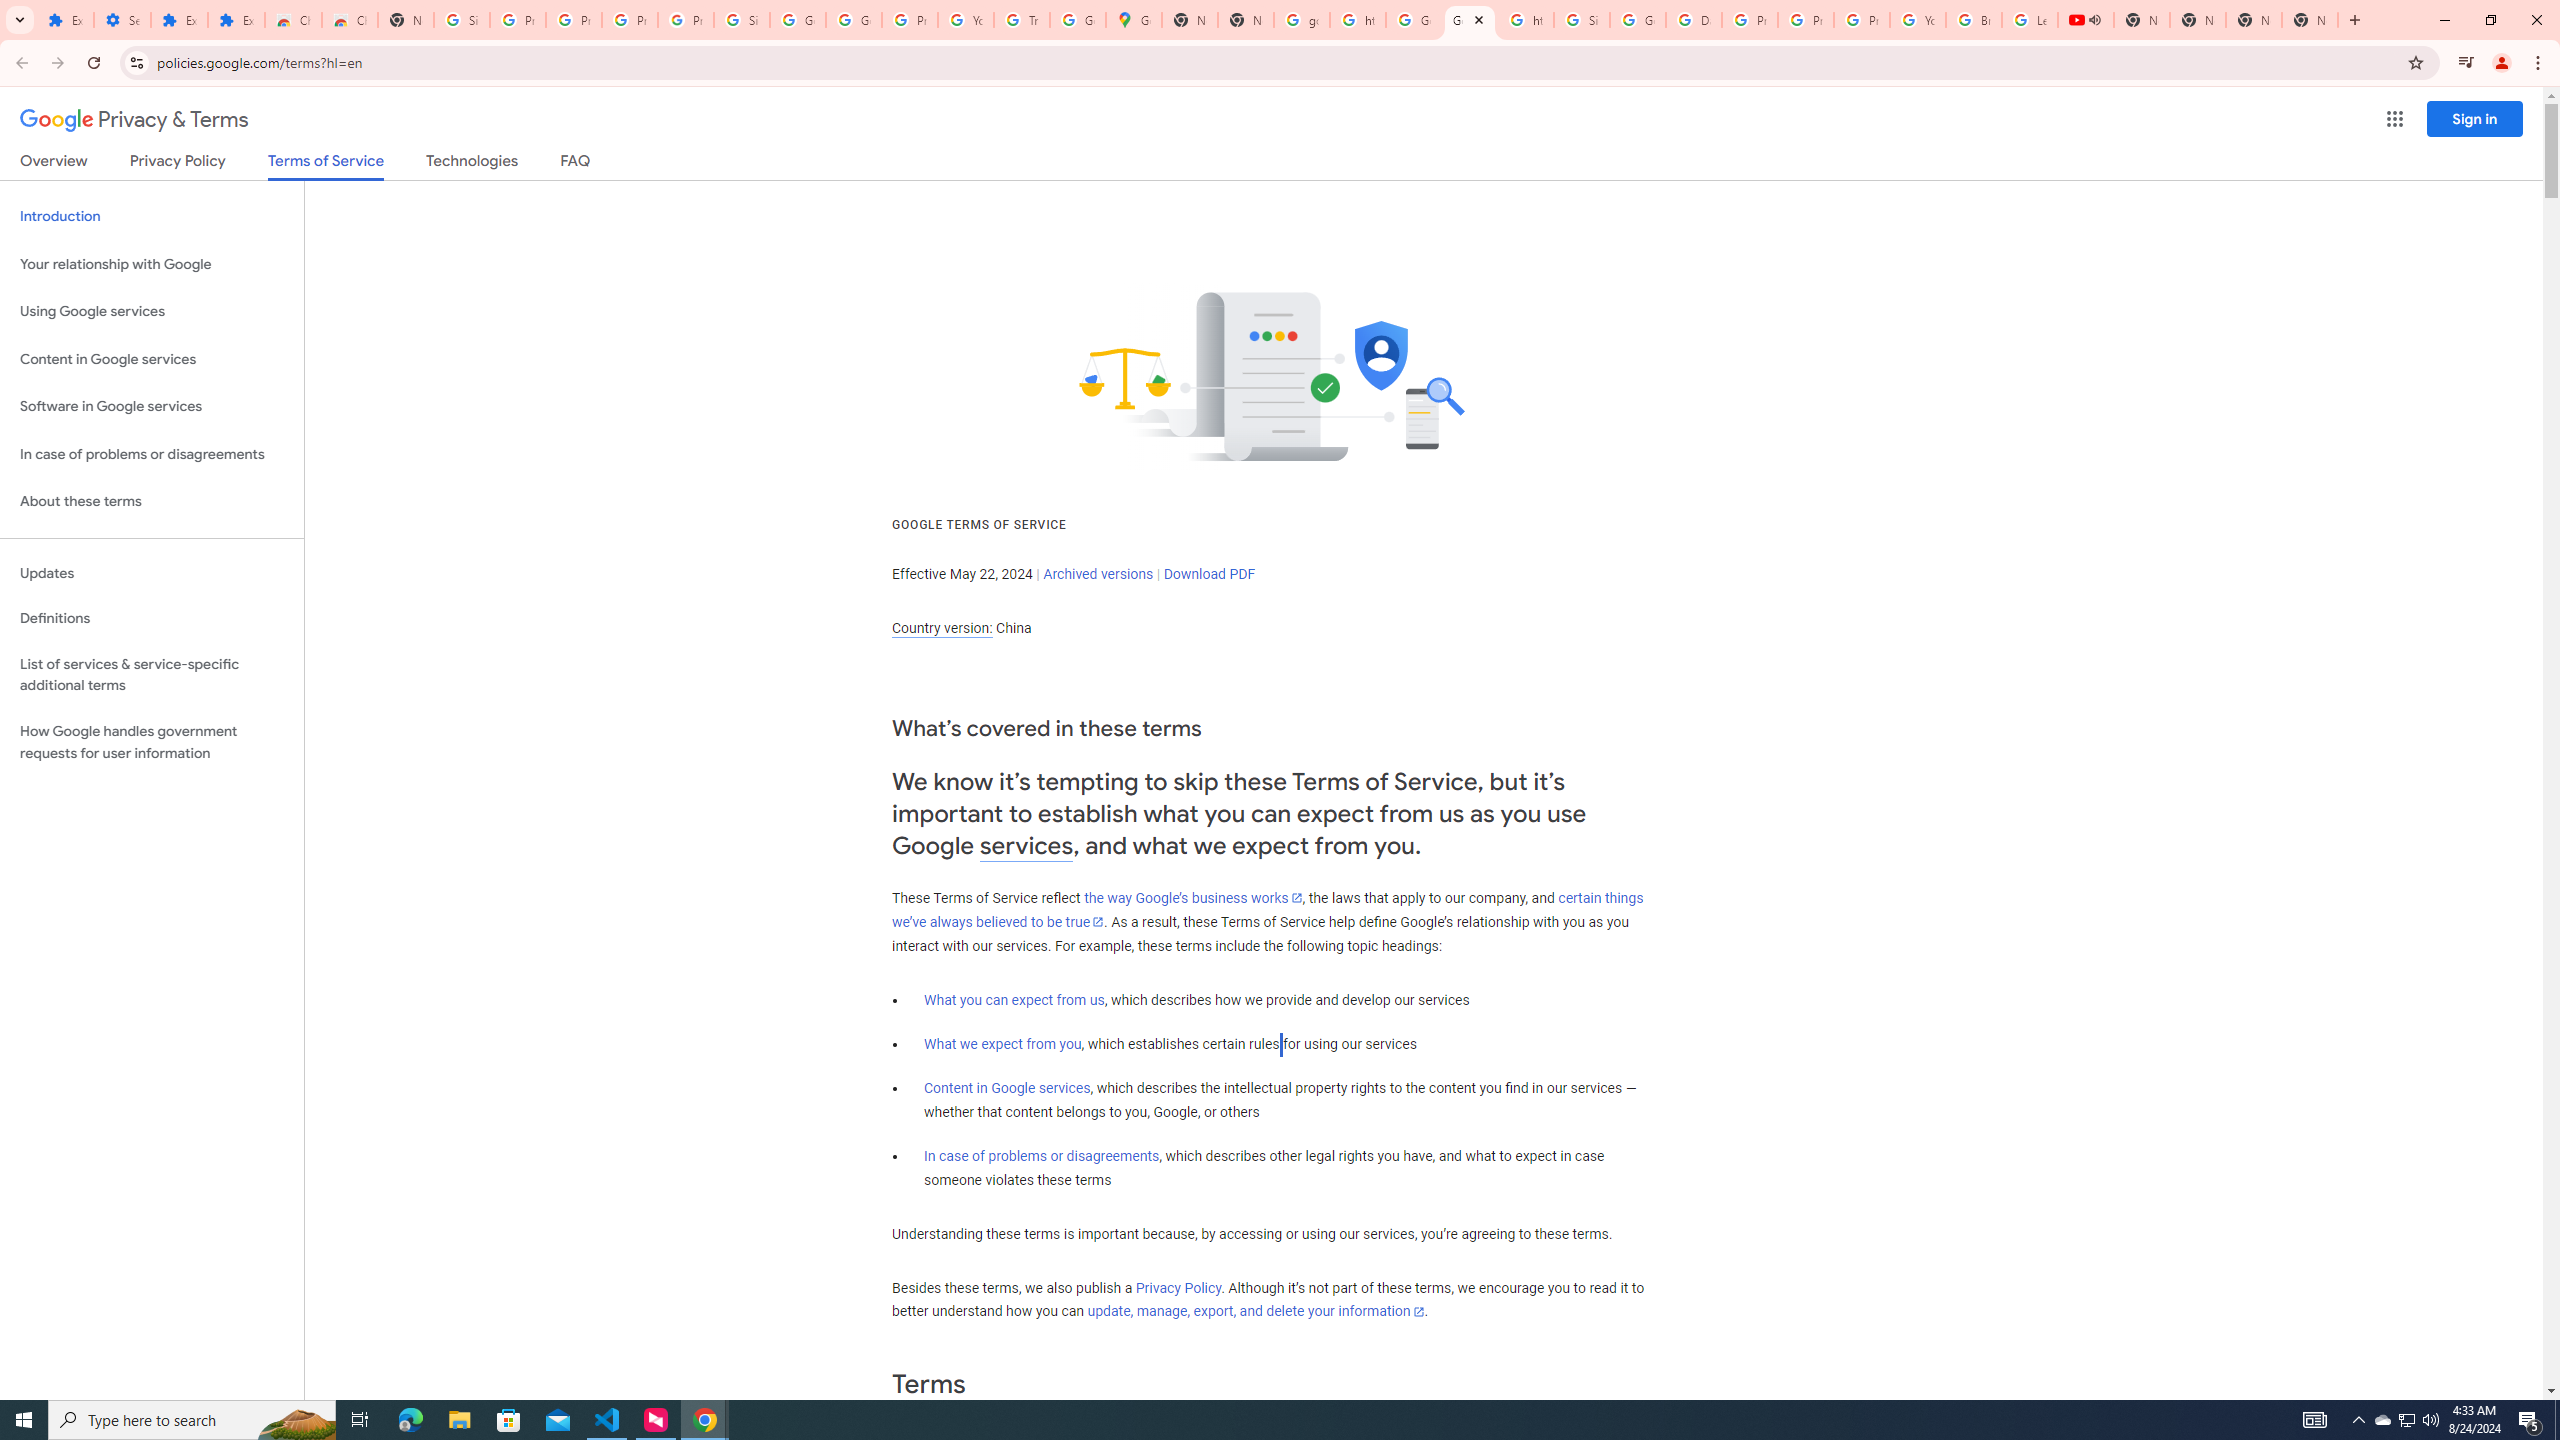 Image resolution: width=2560 pixels, height=1440 pixels. Describe the element at coordinates (1026, 846) in the screenshot. I see `services` at that location.